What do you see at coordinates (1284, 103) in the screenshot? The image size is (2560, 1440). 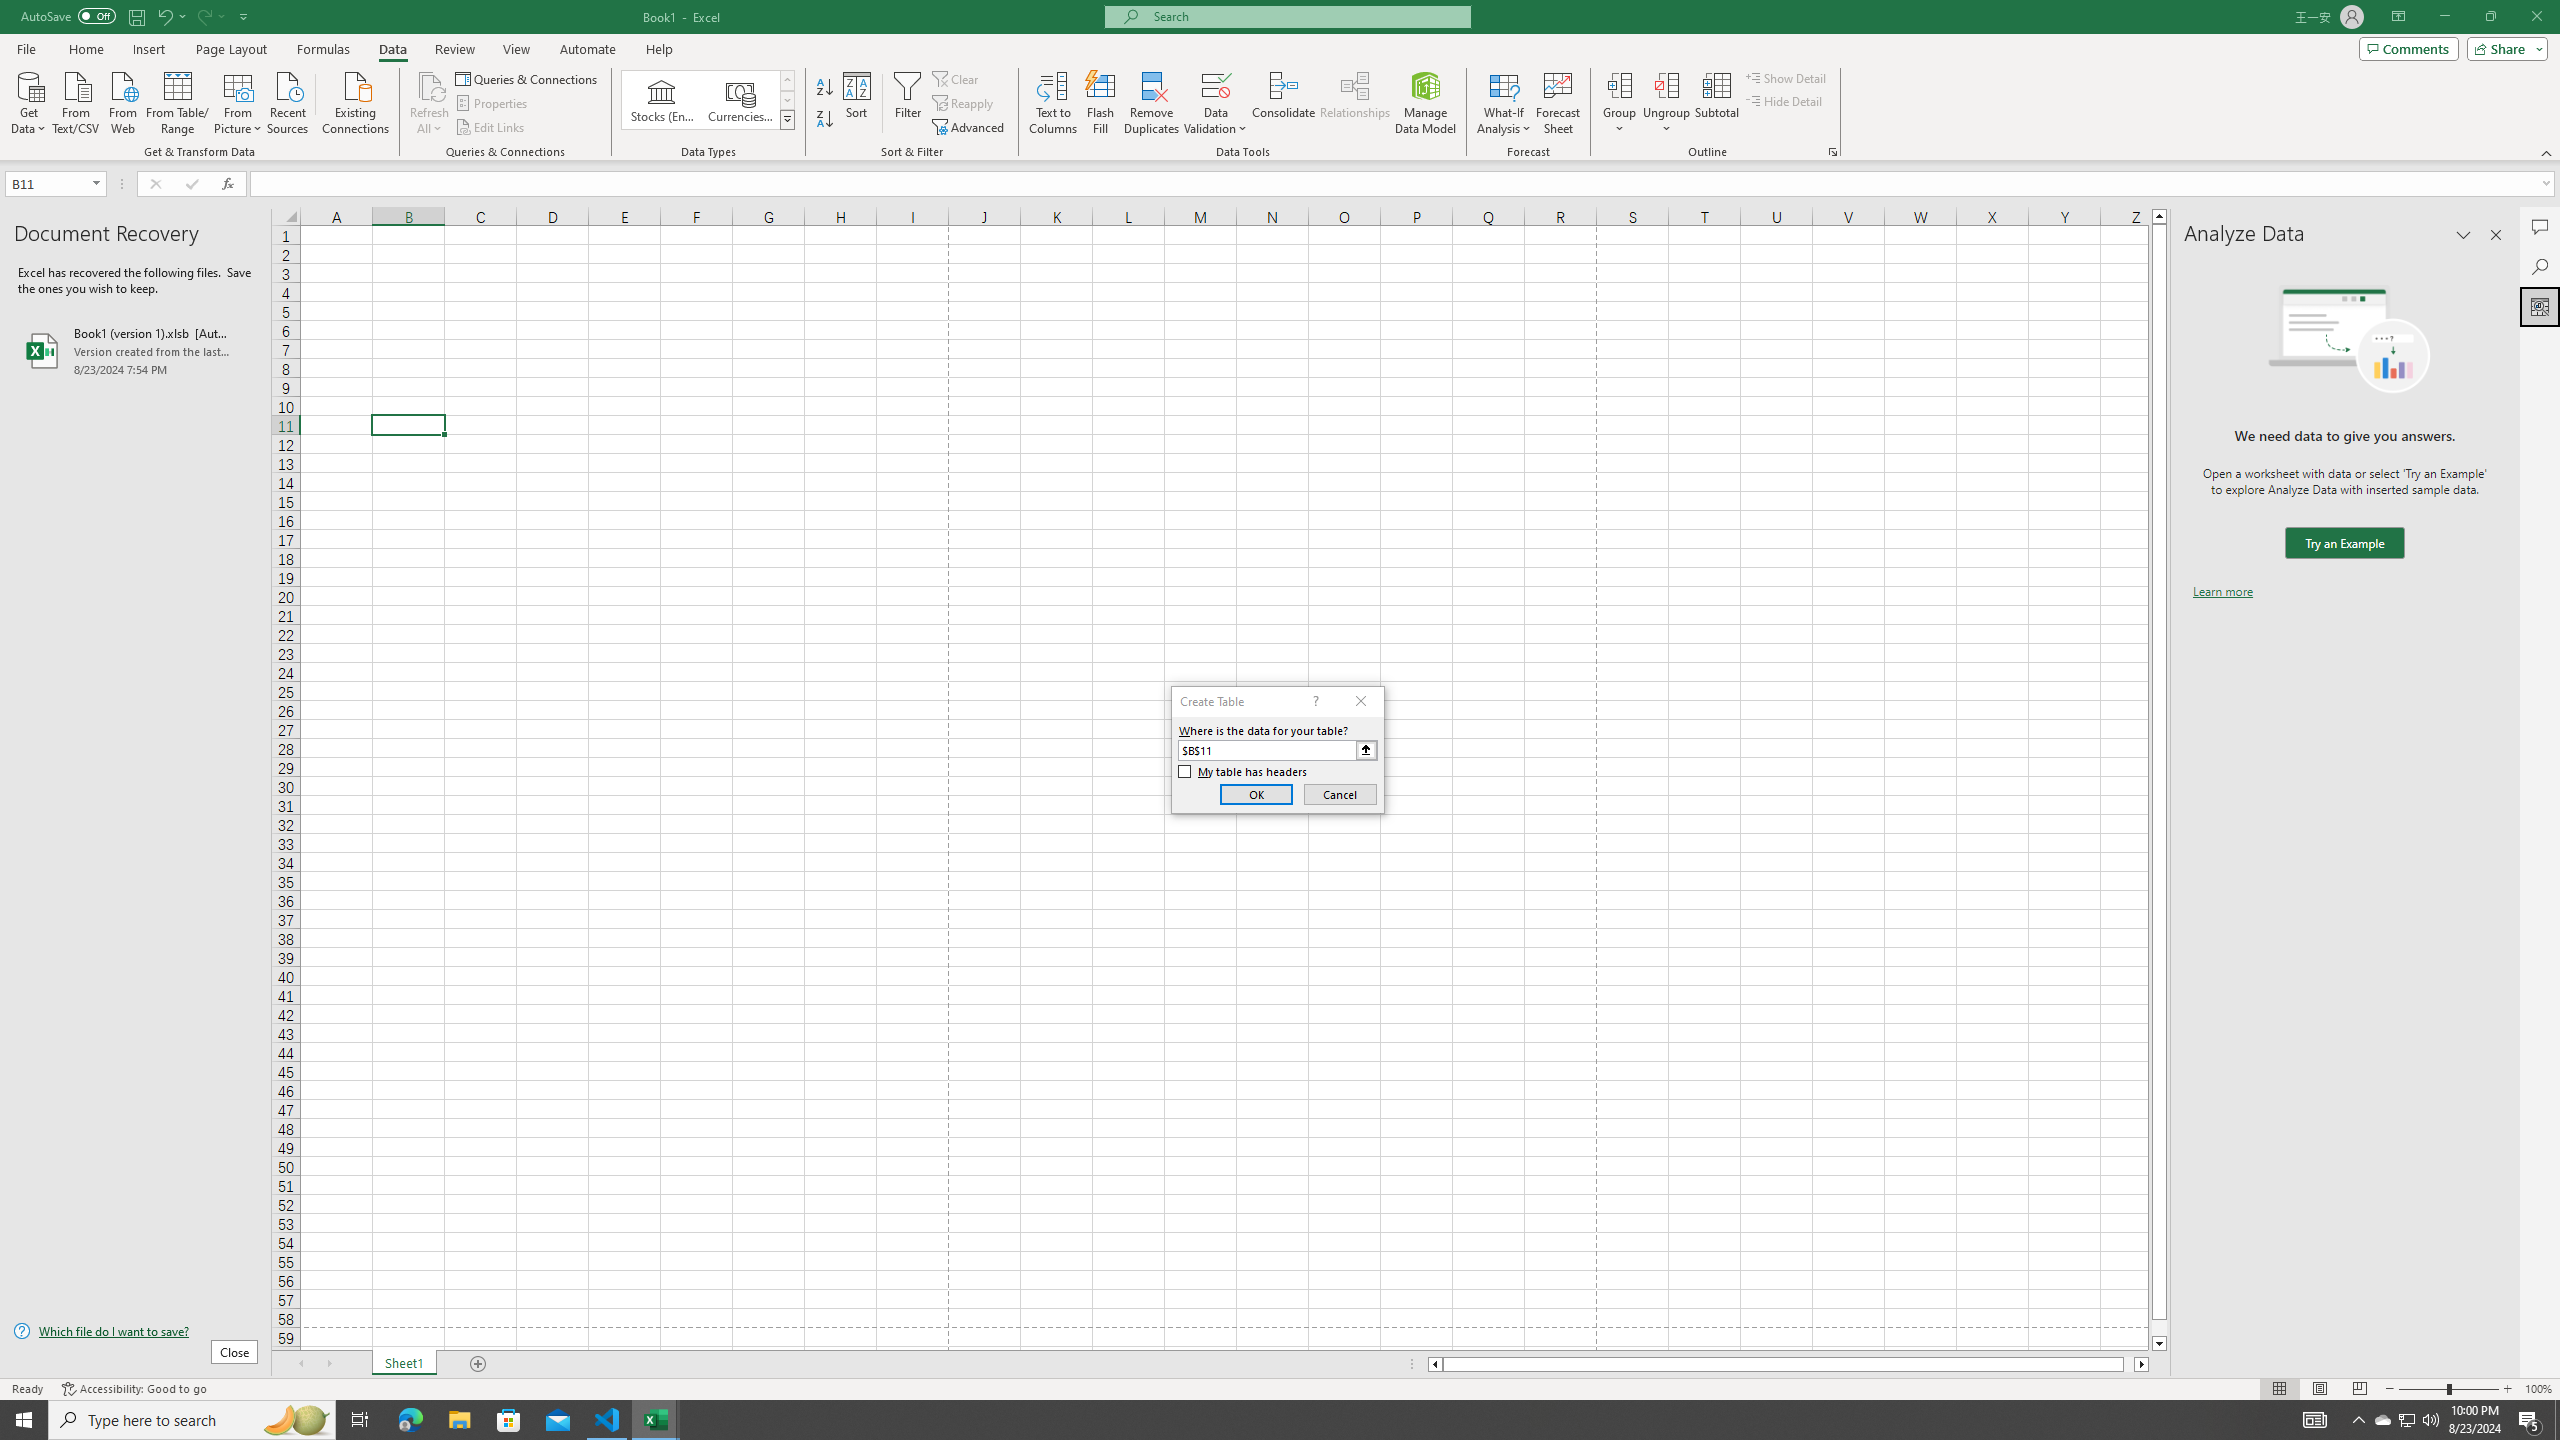 I see `Consolidate...` at bounding box center [1284, 103].